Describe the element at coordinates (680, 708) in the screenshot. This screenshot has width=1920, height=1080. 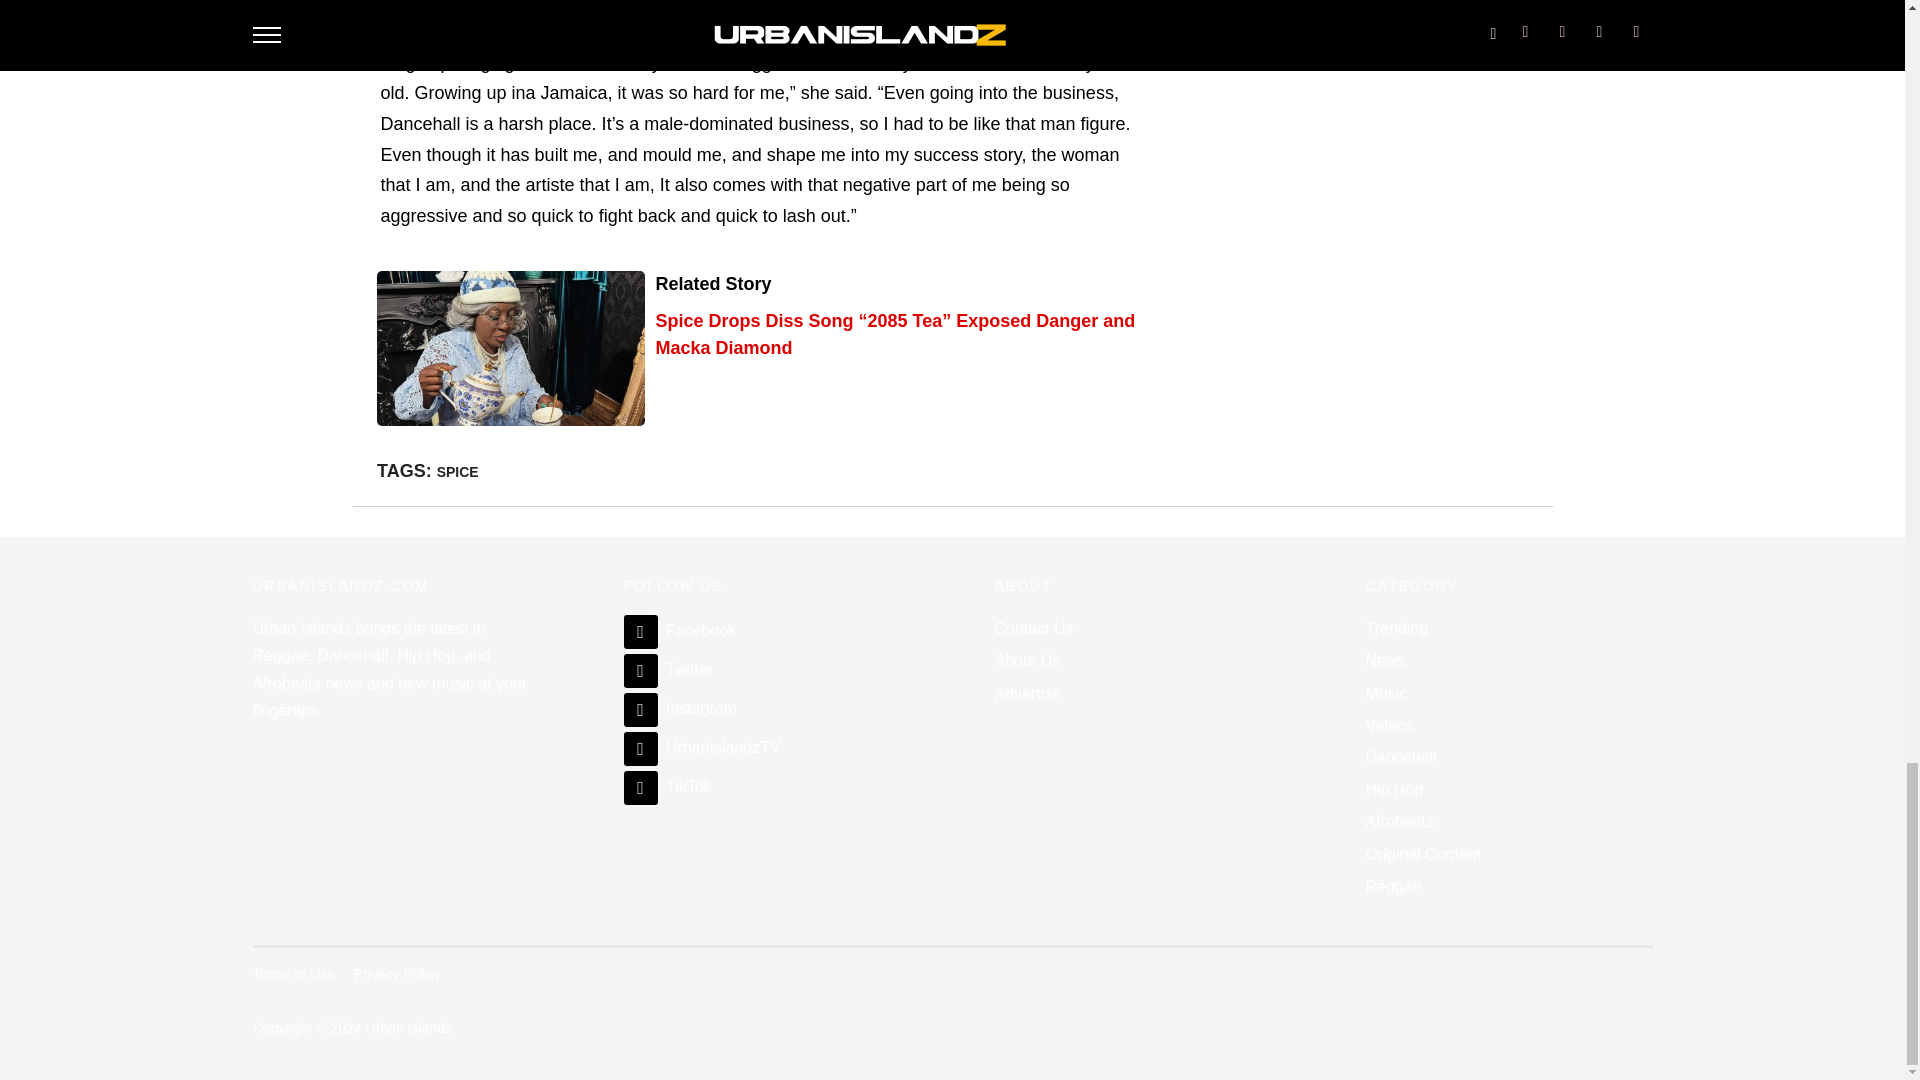
I see `Instagram` at that location.